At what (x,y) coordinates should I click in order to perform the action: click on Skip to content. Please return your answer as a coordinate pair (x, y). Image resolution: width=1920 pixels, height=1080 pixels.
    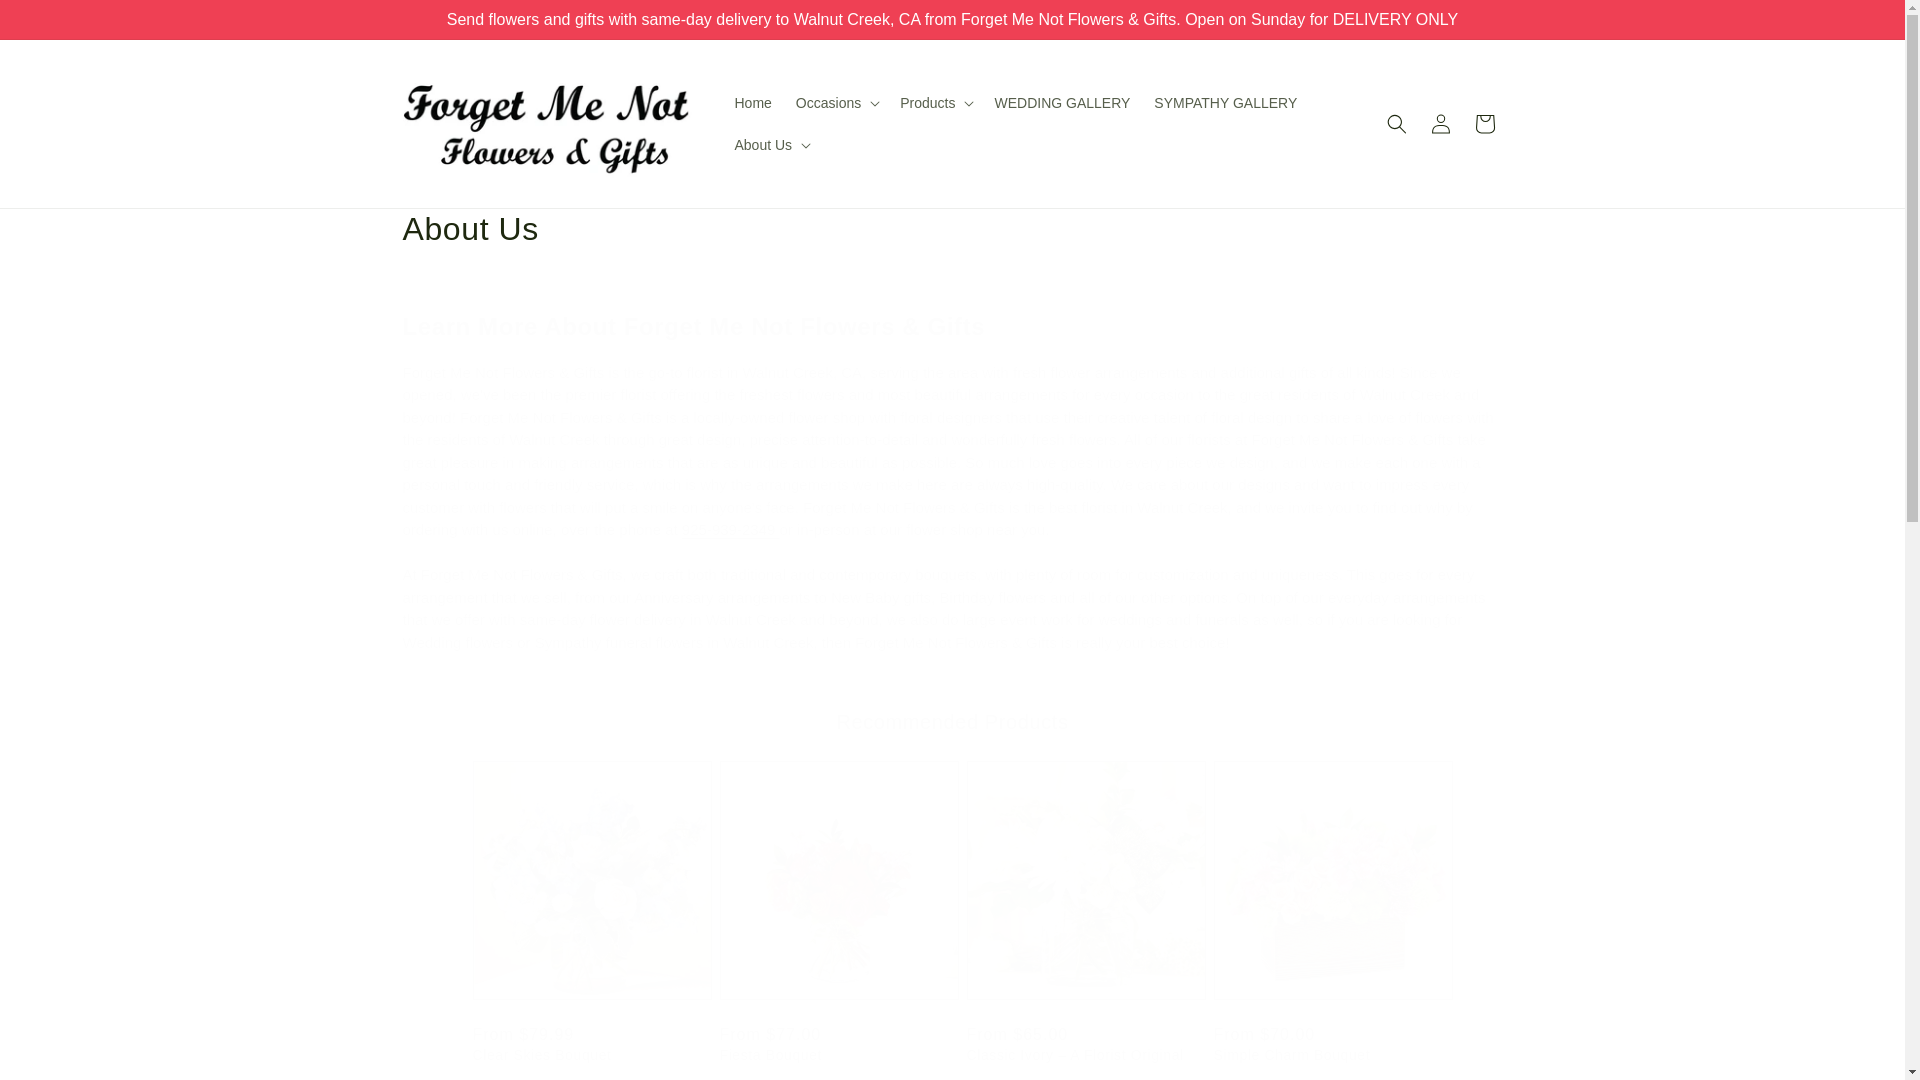
    Looking at the image, I should click on (60, 22).